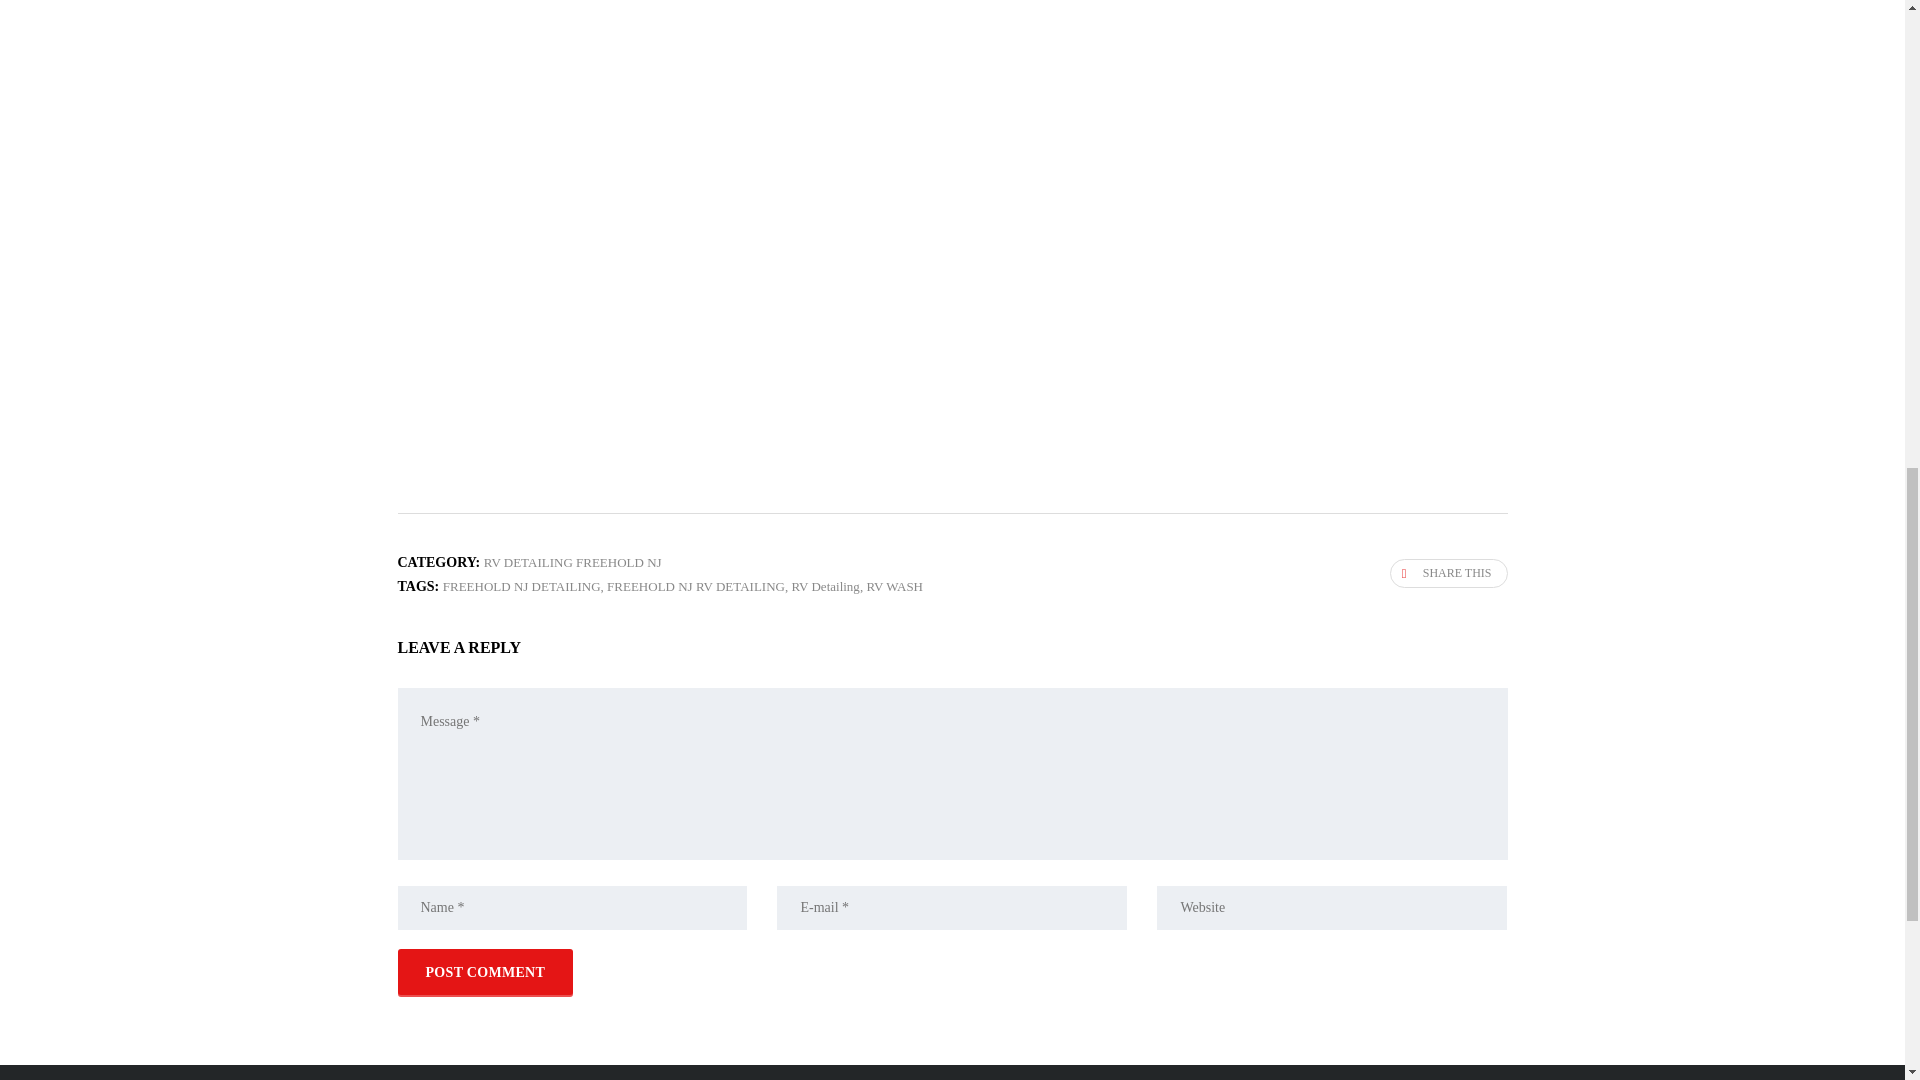 The height and width of the screenshot is (1080, 1920). What do you see at coordinates (696, 586) in the screenshot?
I see `FREEHOLD NJ RV DETAILING` at bounding box center [696, 586].